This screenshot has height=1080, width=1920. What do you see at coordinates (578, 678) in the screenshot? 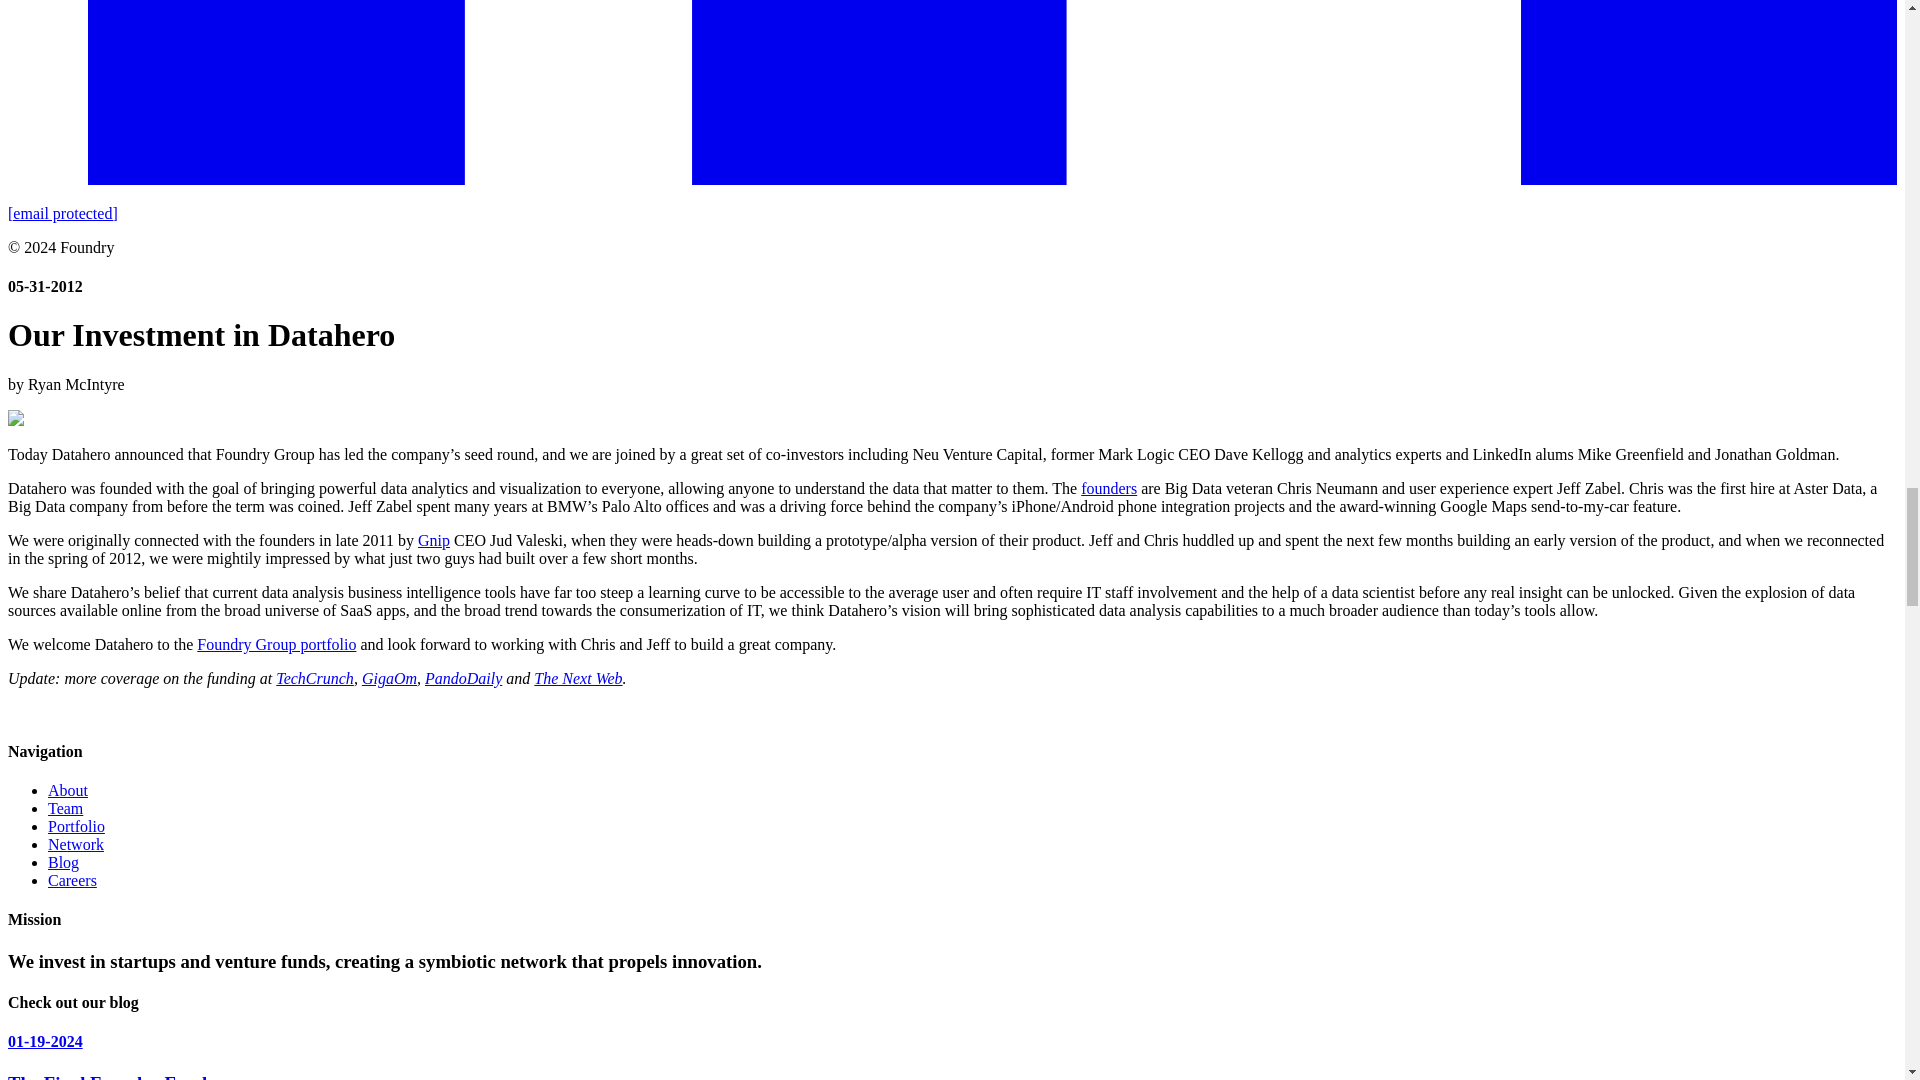
I see `The Next Web` at bounding box center [578, 678].